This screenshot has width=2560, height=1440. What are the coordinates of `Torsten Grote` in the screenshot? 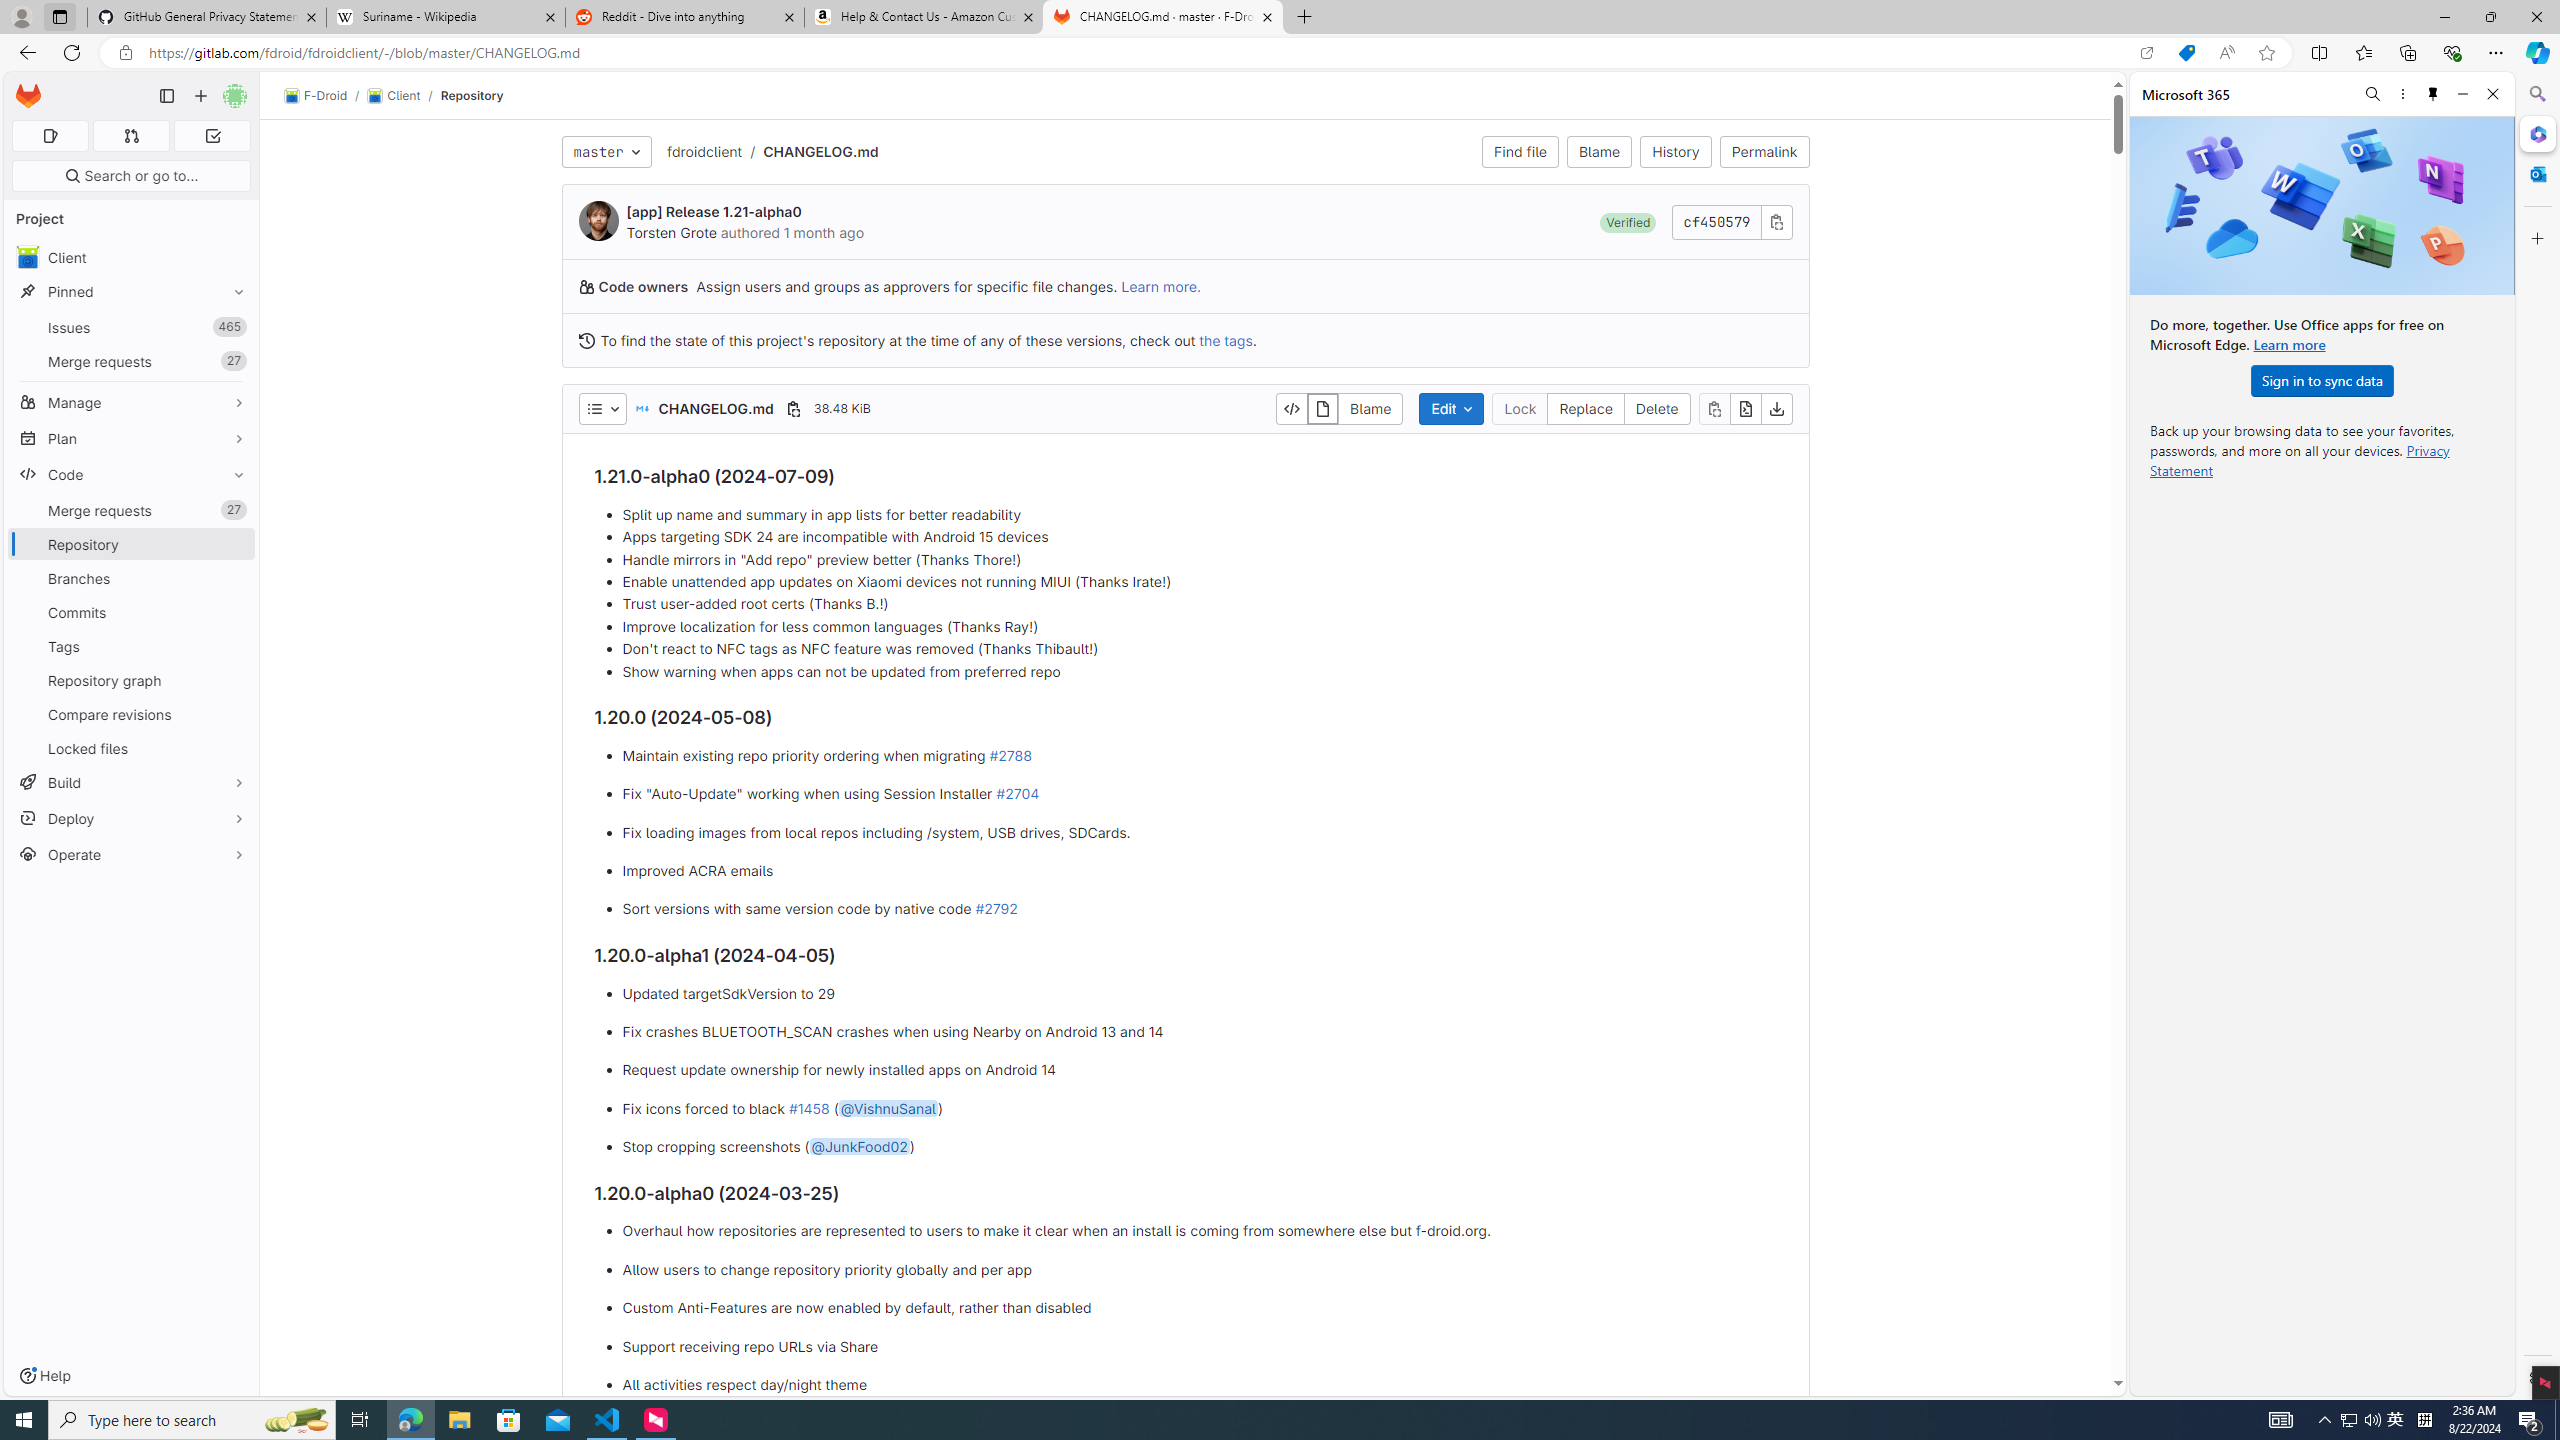 It's located at (672, 232).